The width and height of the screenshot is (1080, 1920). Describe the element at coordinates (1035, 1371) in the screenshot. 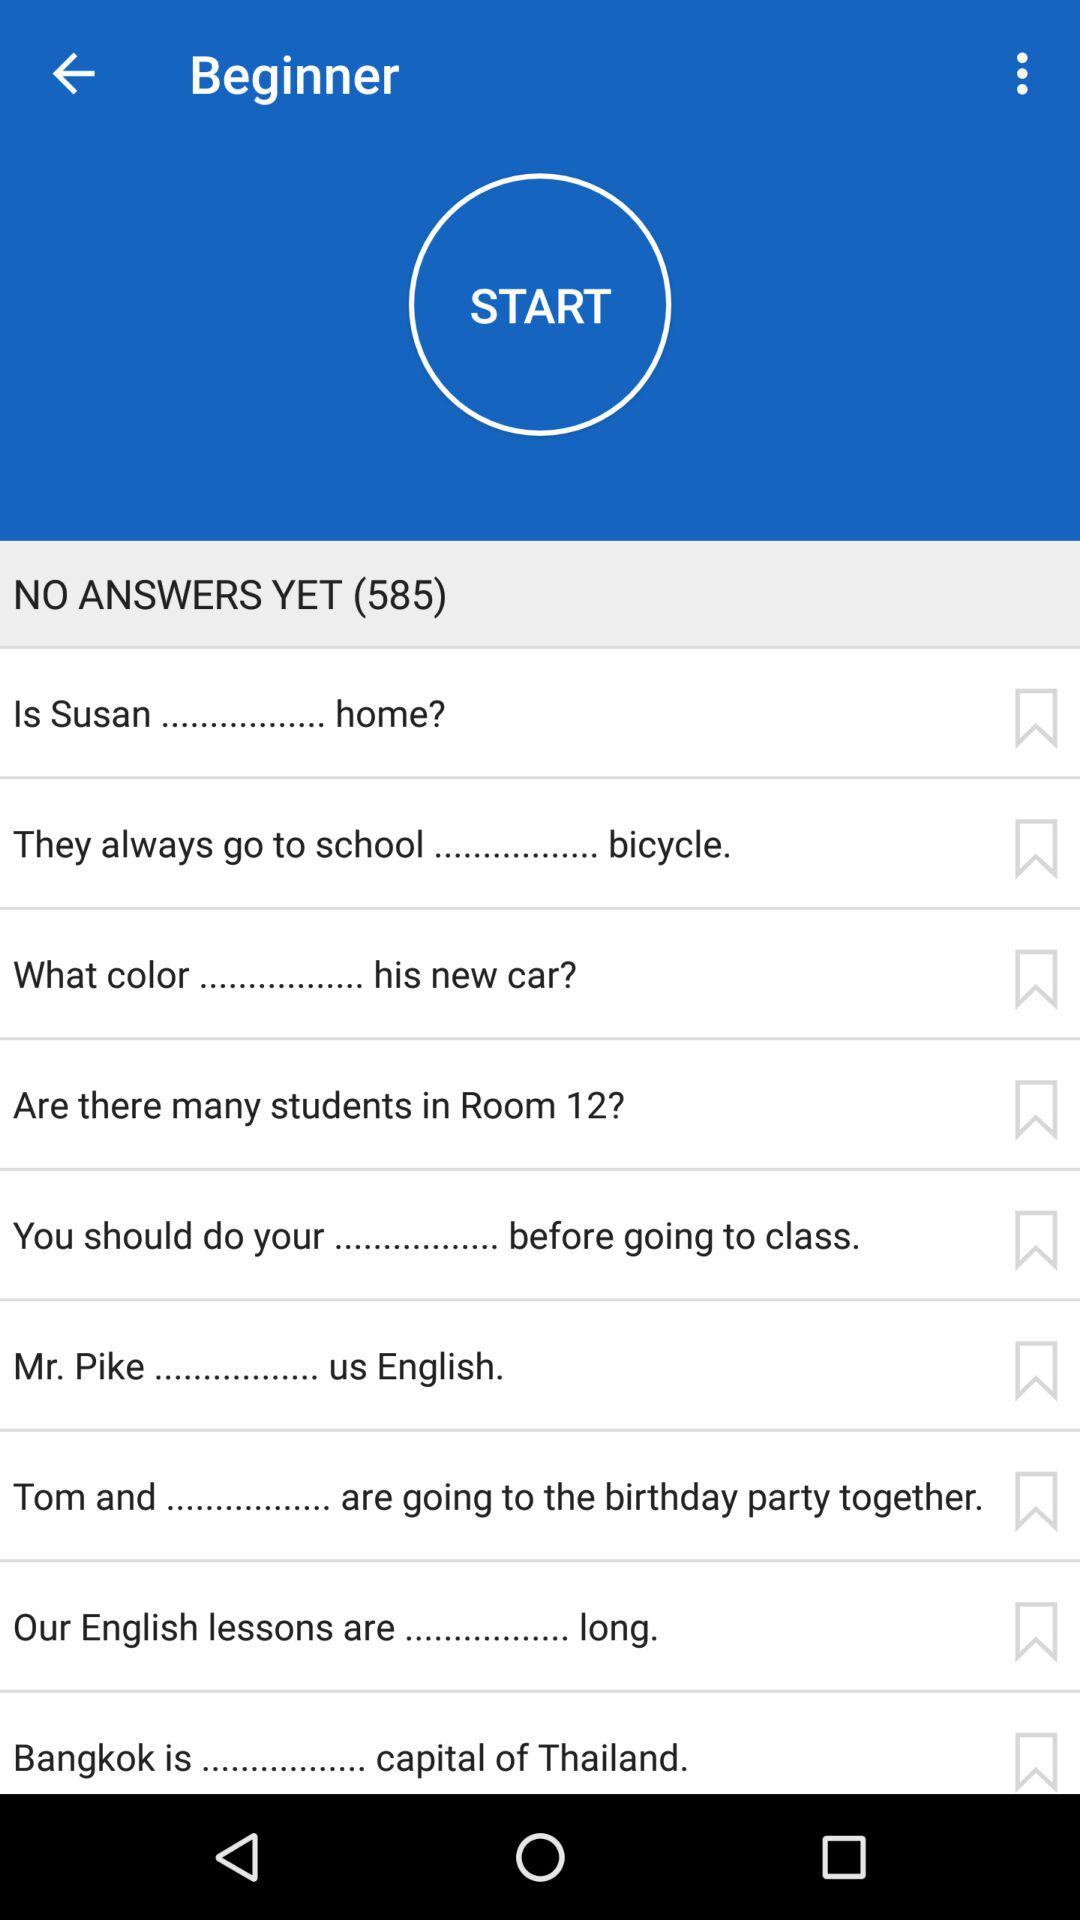

I see `save` at that location.